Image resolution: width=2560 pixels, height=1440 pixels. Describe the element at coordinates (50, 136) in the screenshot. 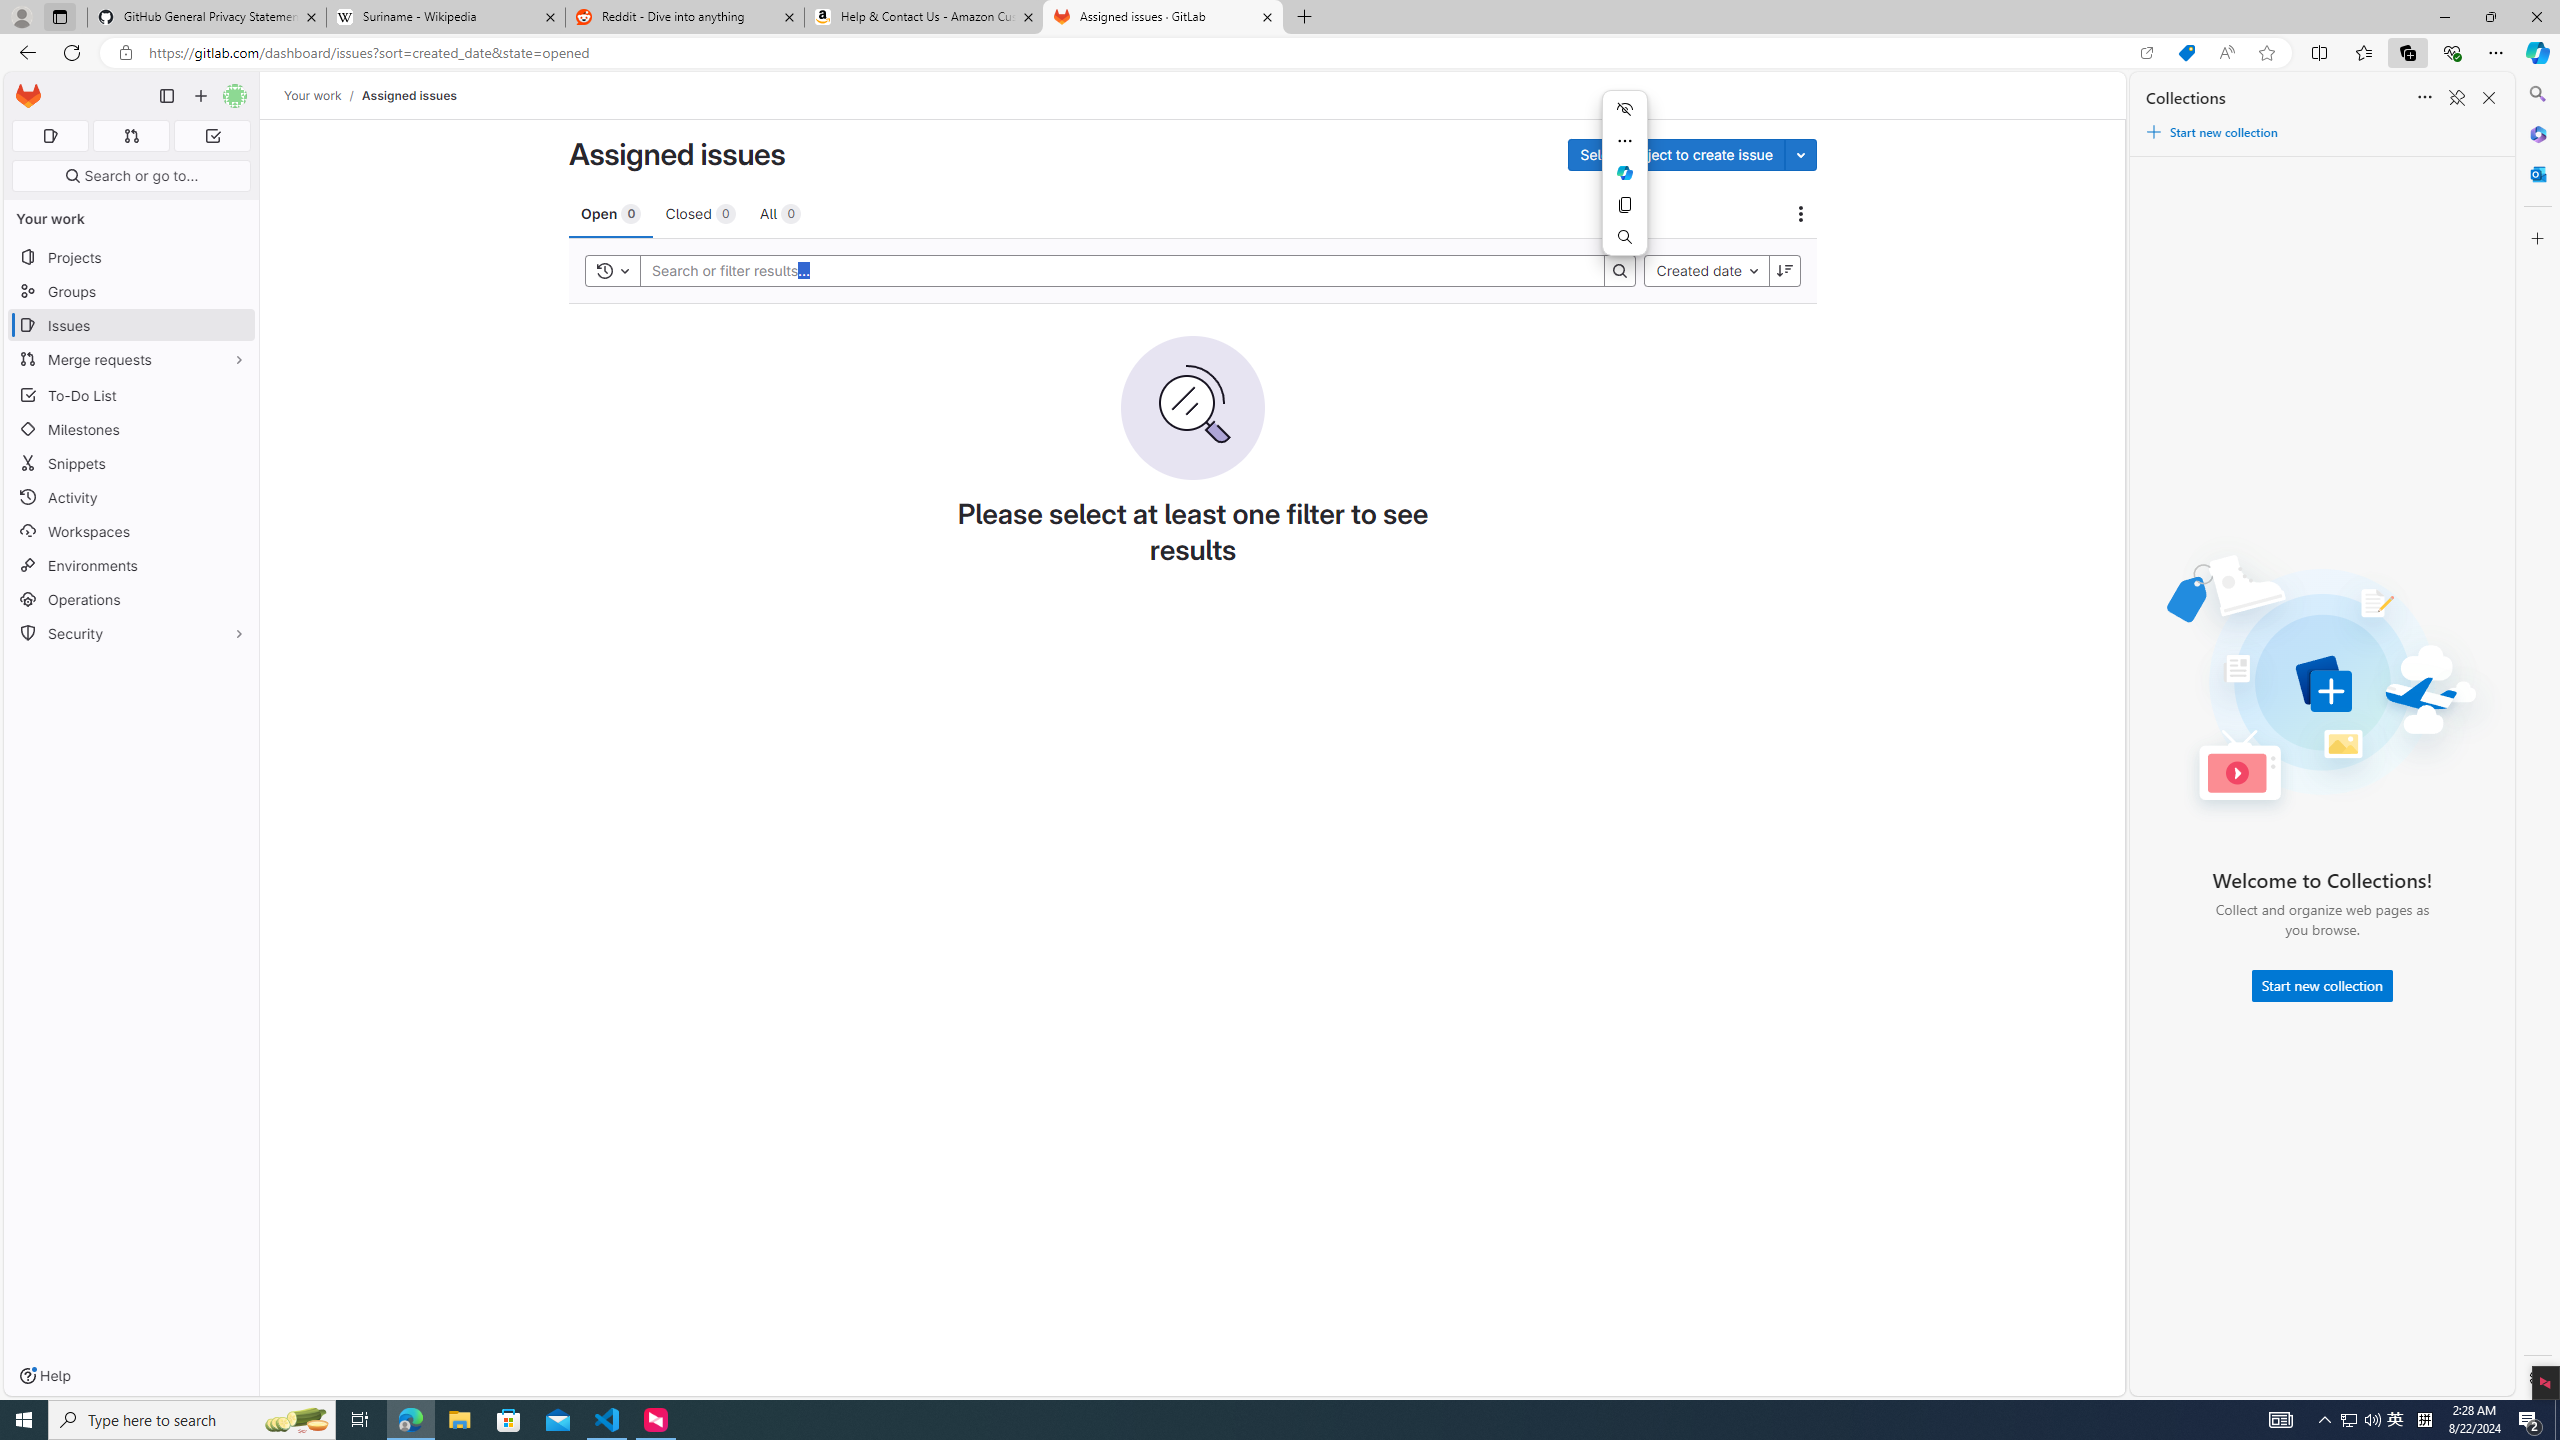

I see `Assigned issues 0` at that location.